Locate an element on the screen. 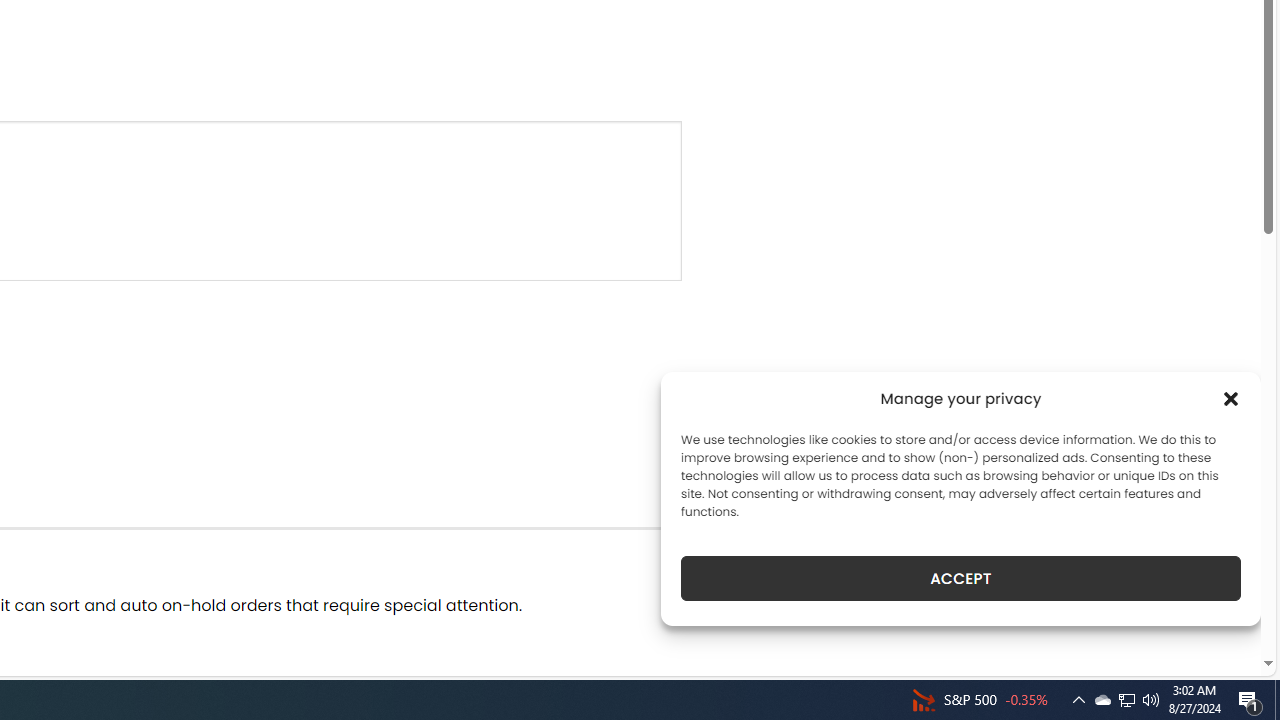 The image size is (1280, 720). Class: cmplz-close is located at coordinates (1231, 398).